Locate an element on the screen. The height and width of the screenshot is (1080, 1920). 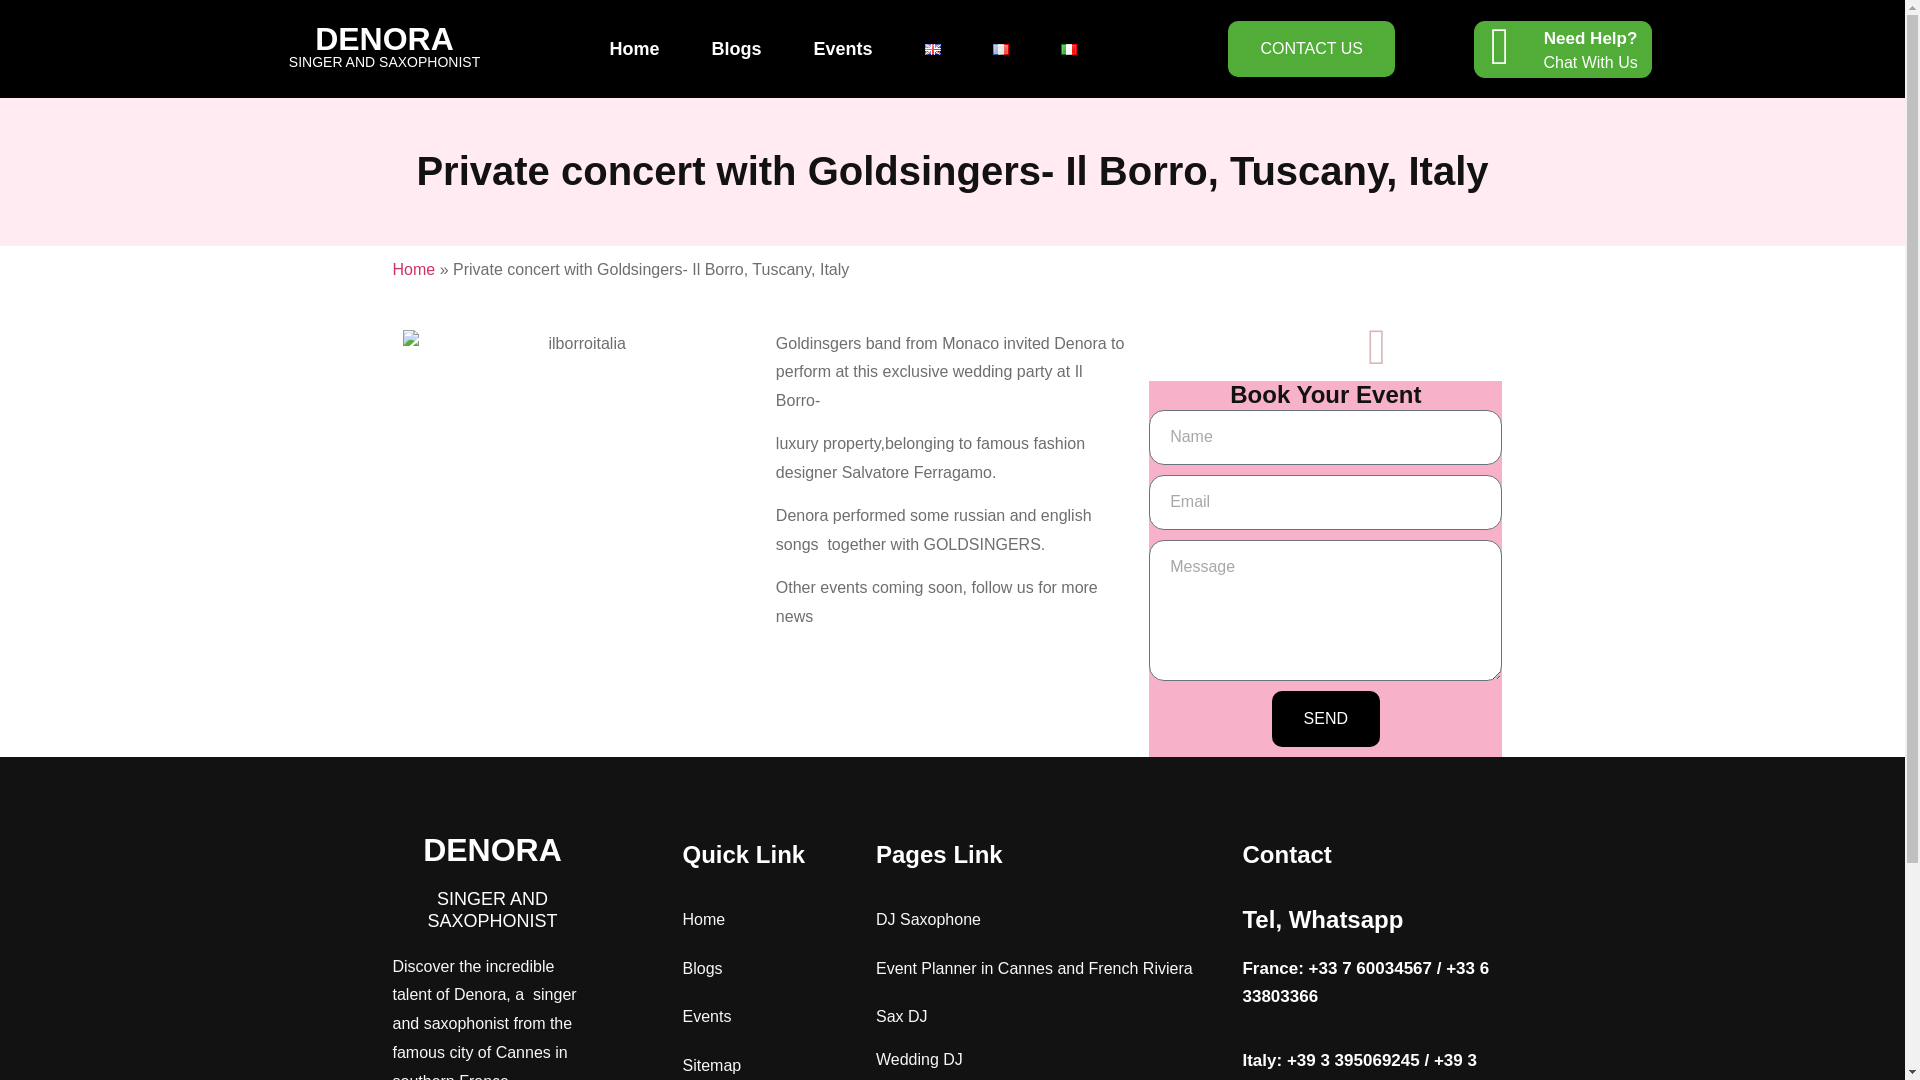
Blogs is located at coordinates (701, 968).